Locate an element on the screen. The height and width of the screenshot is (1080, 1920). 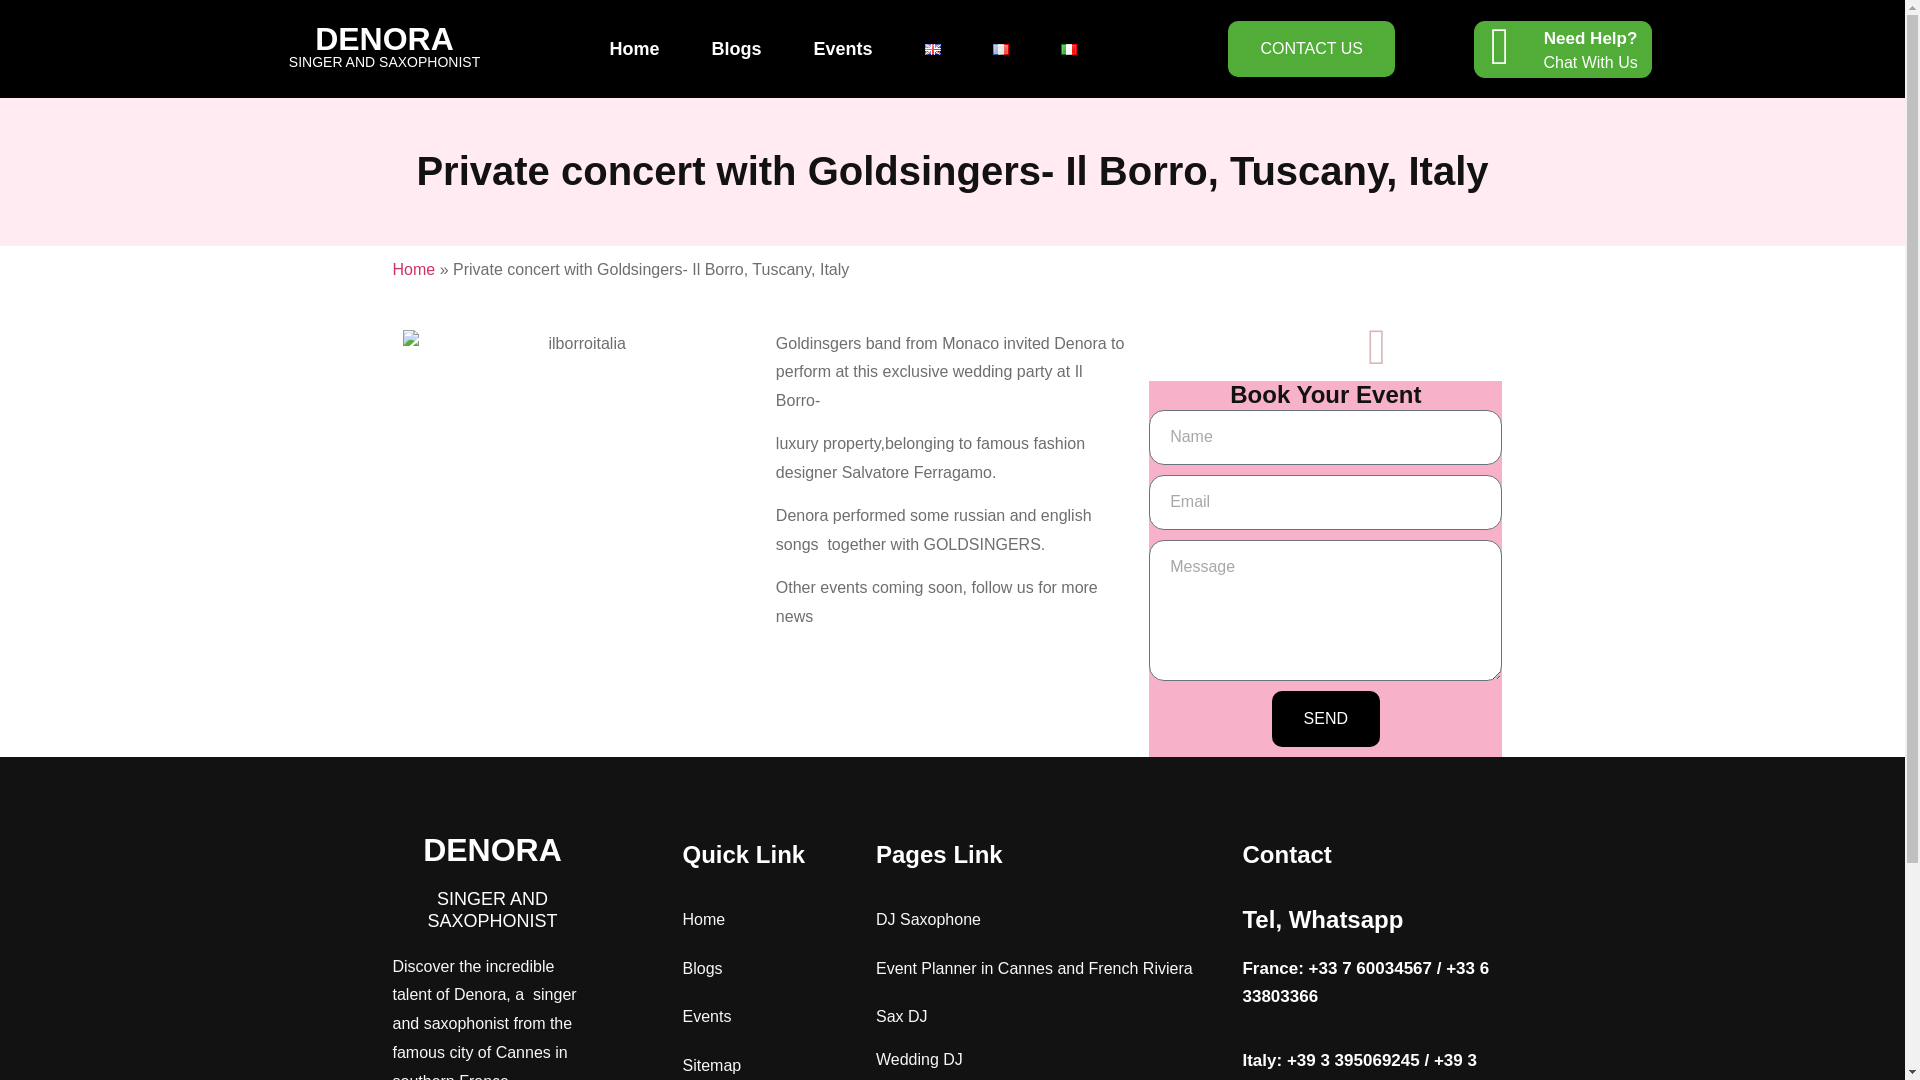
Blogs is located at coordinates (701, 968).